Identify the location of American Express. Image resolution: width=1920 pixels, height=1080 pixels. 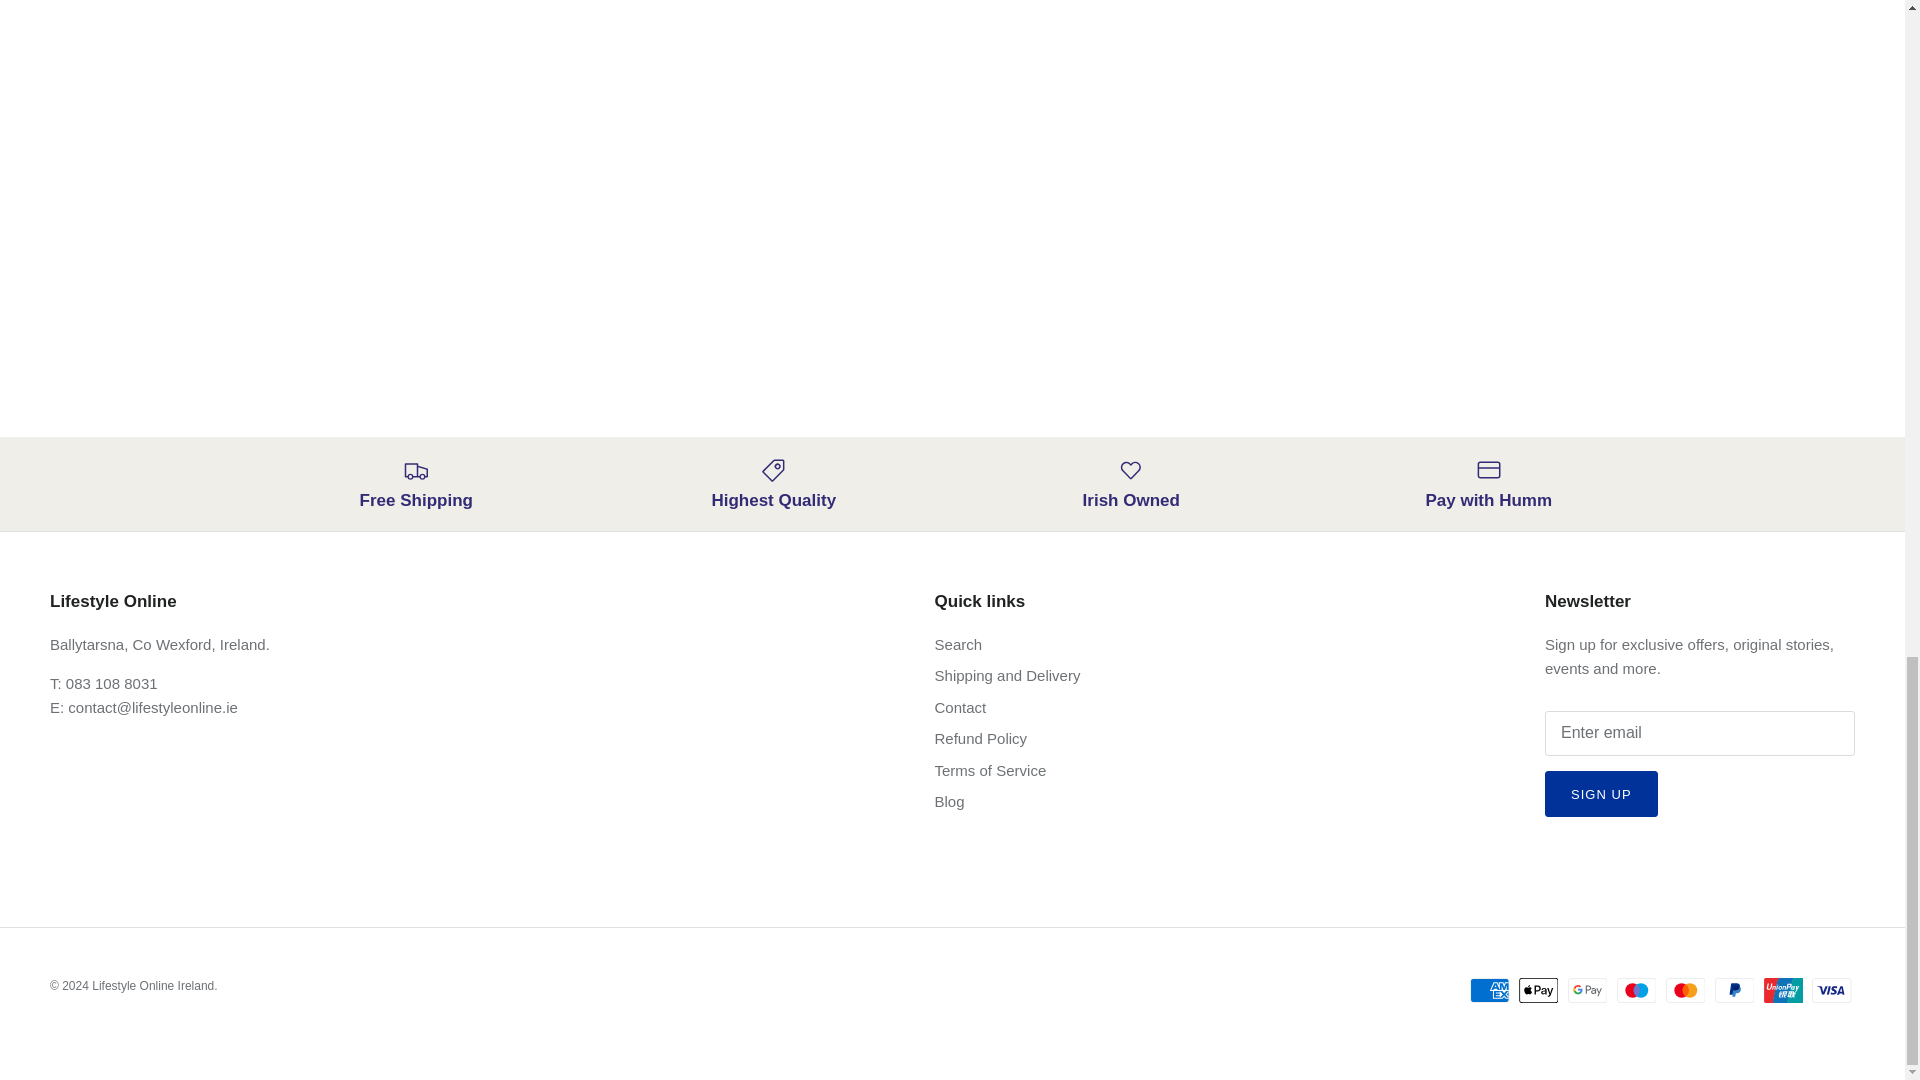
(1490, 990).